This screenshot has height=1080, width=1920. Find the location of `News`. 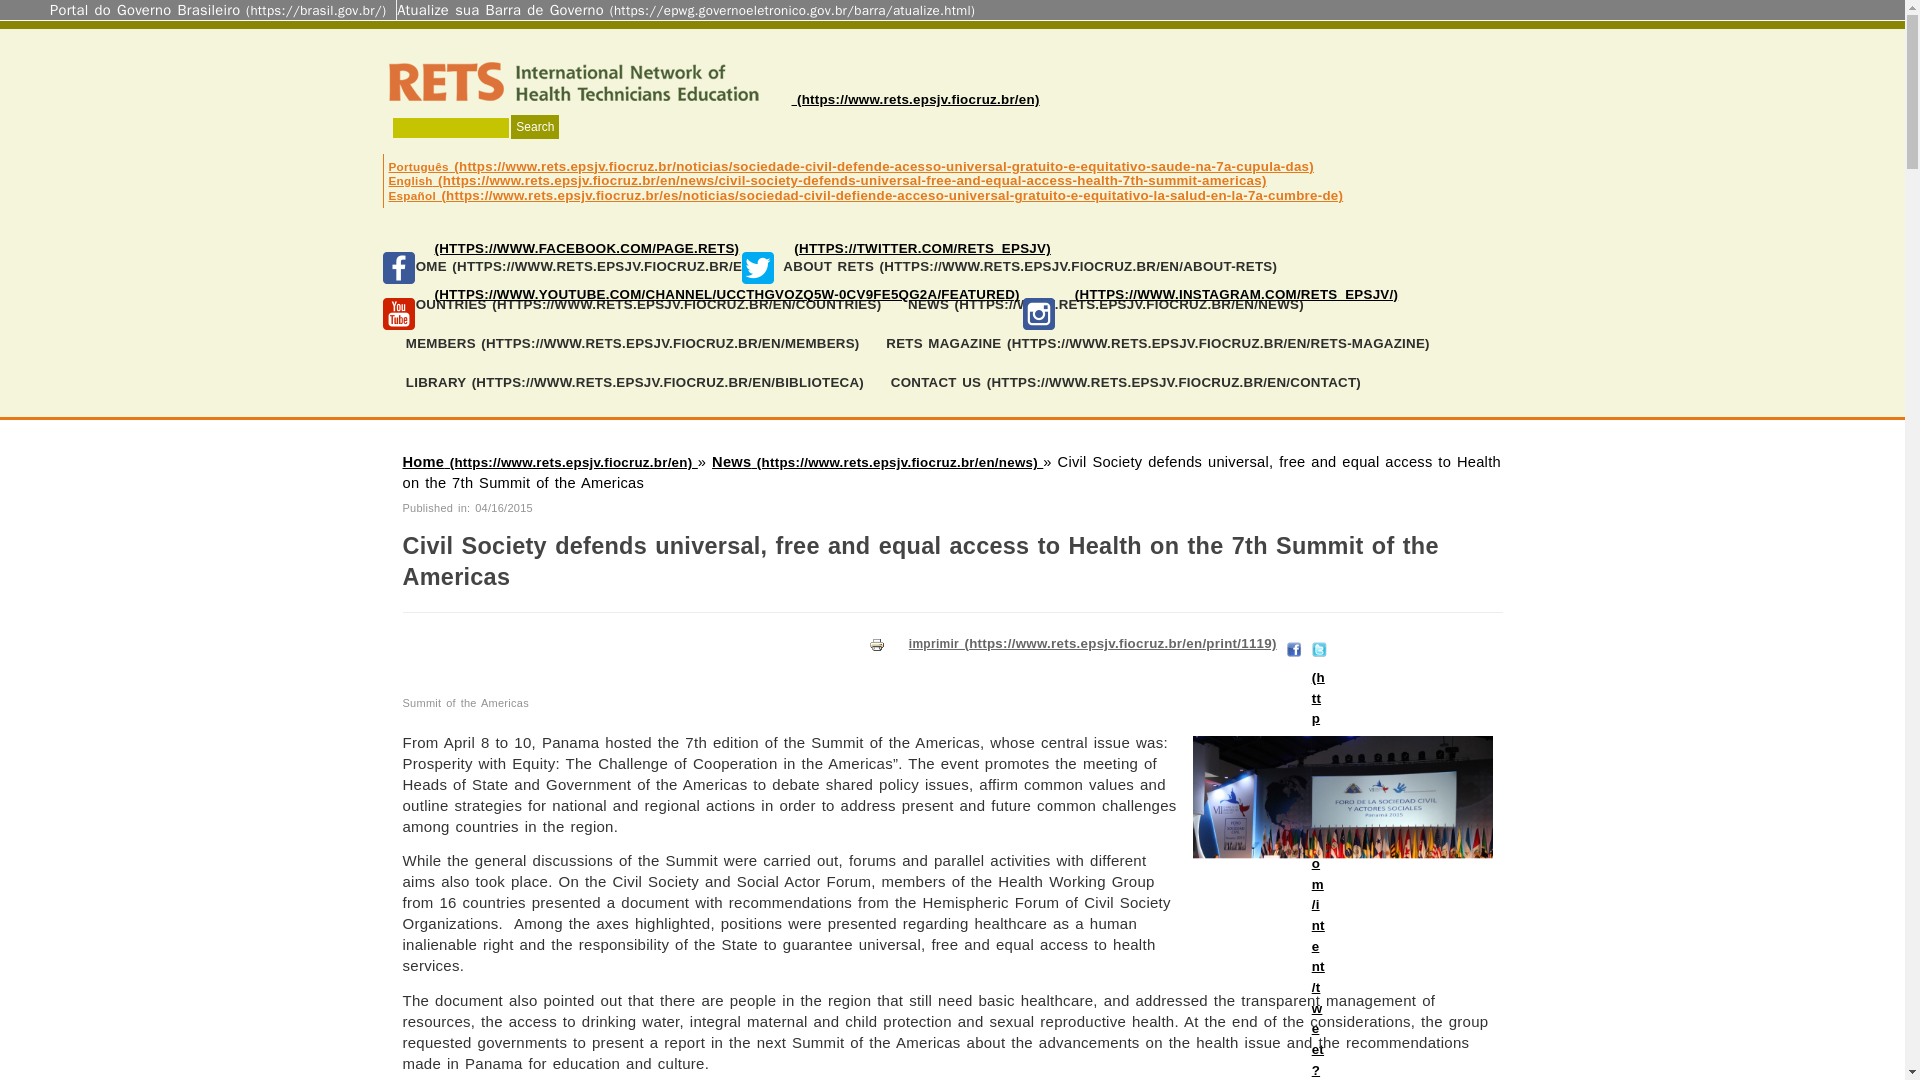

News is located at coordinates (1106, 306).